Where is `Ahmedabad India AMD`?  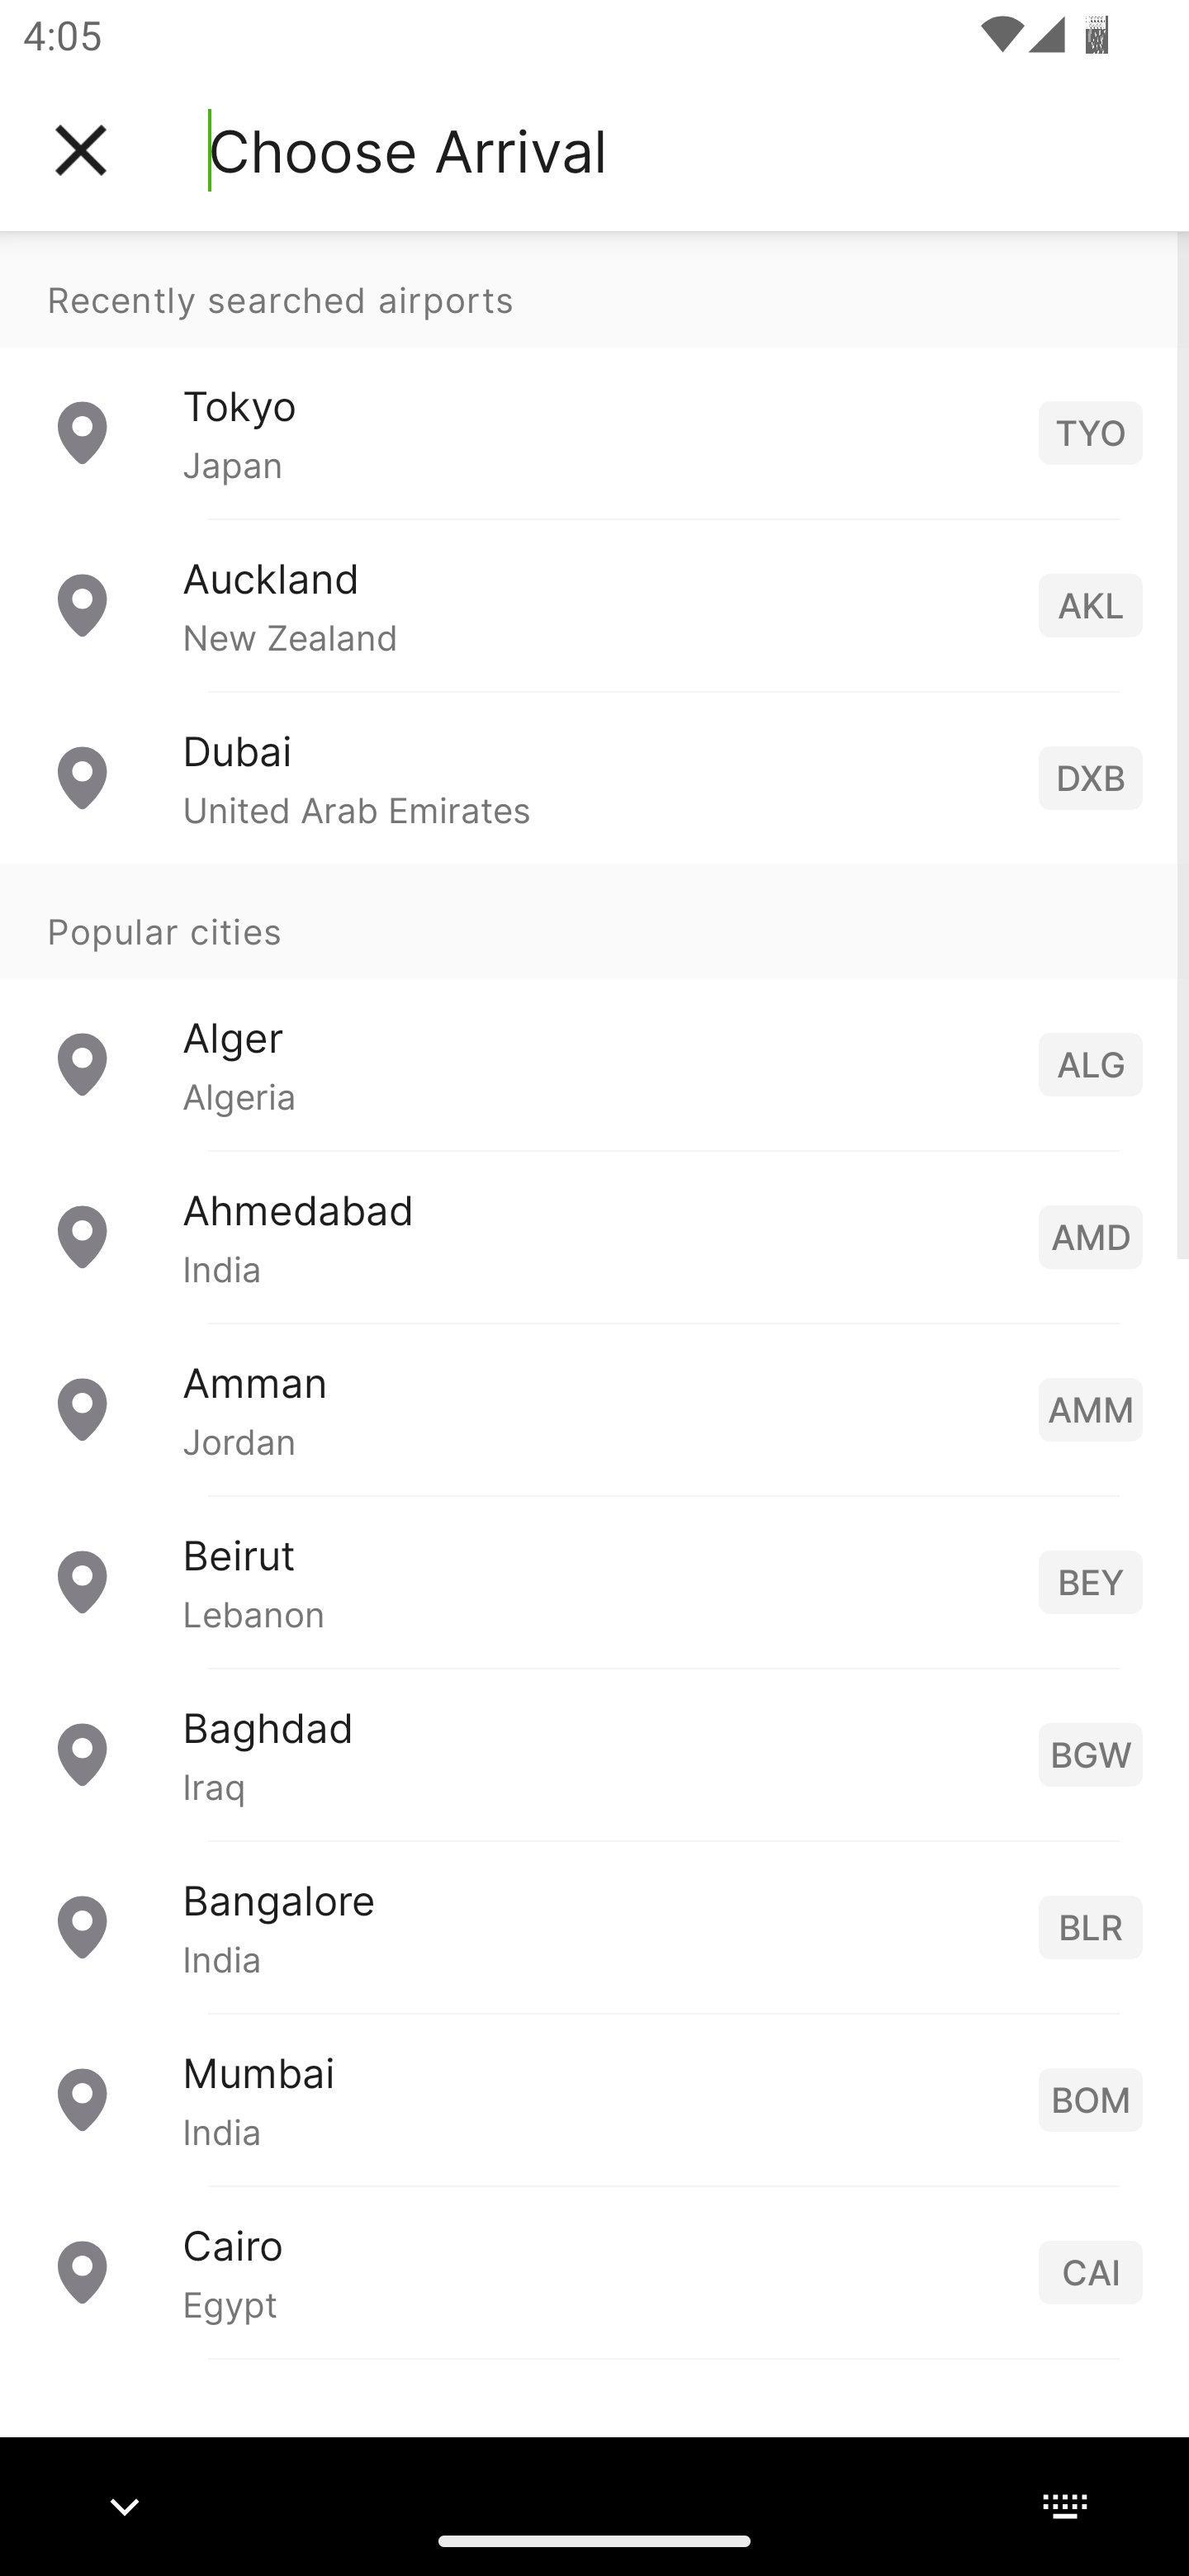
Ahmedabad India AMD is located at coordinates (594, 1235).